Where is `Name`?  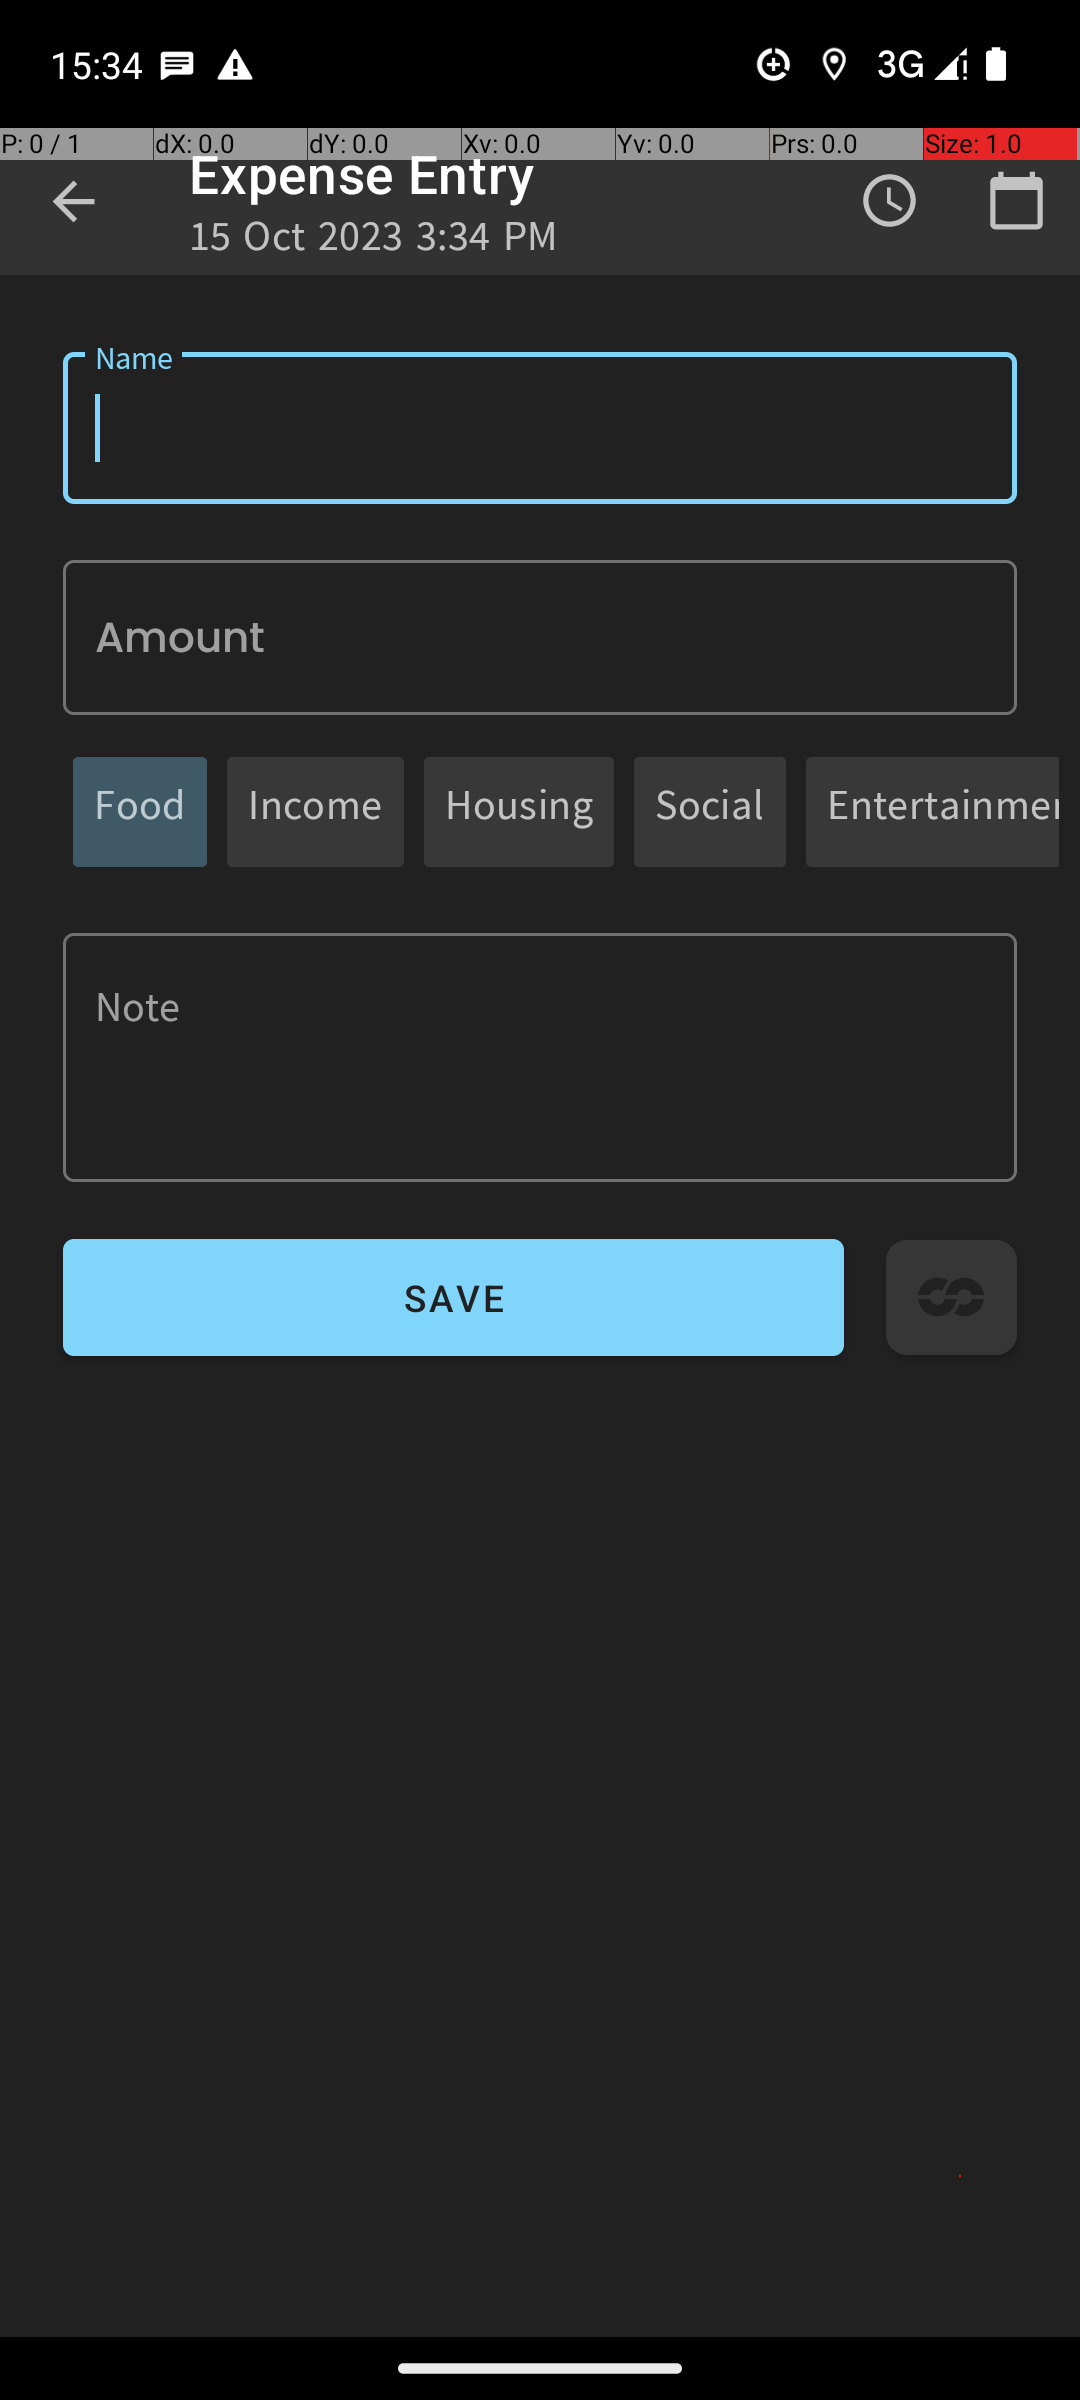
Name is located at coordinates (540, 428).